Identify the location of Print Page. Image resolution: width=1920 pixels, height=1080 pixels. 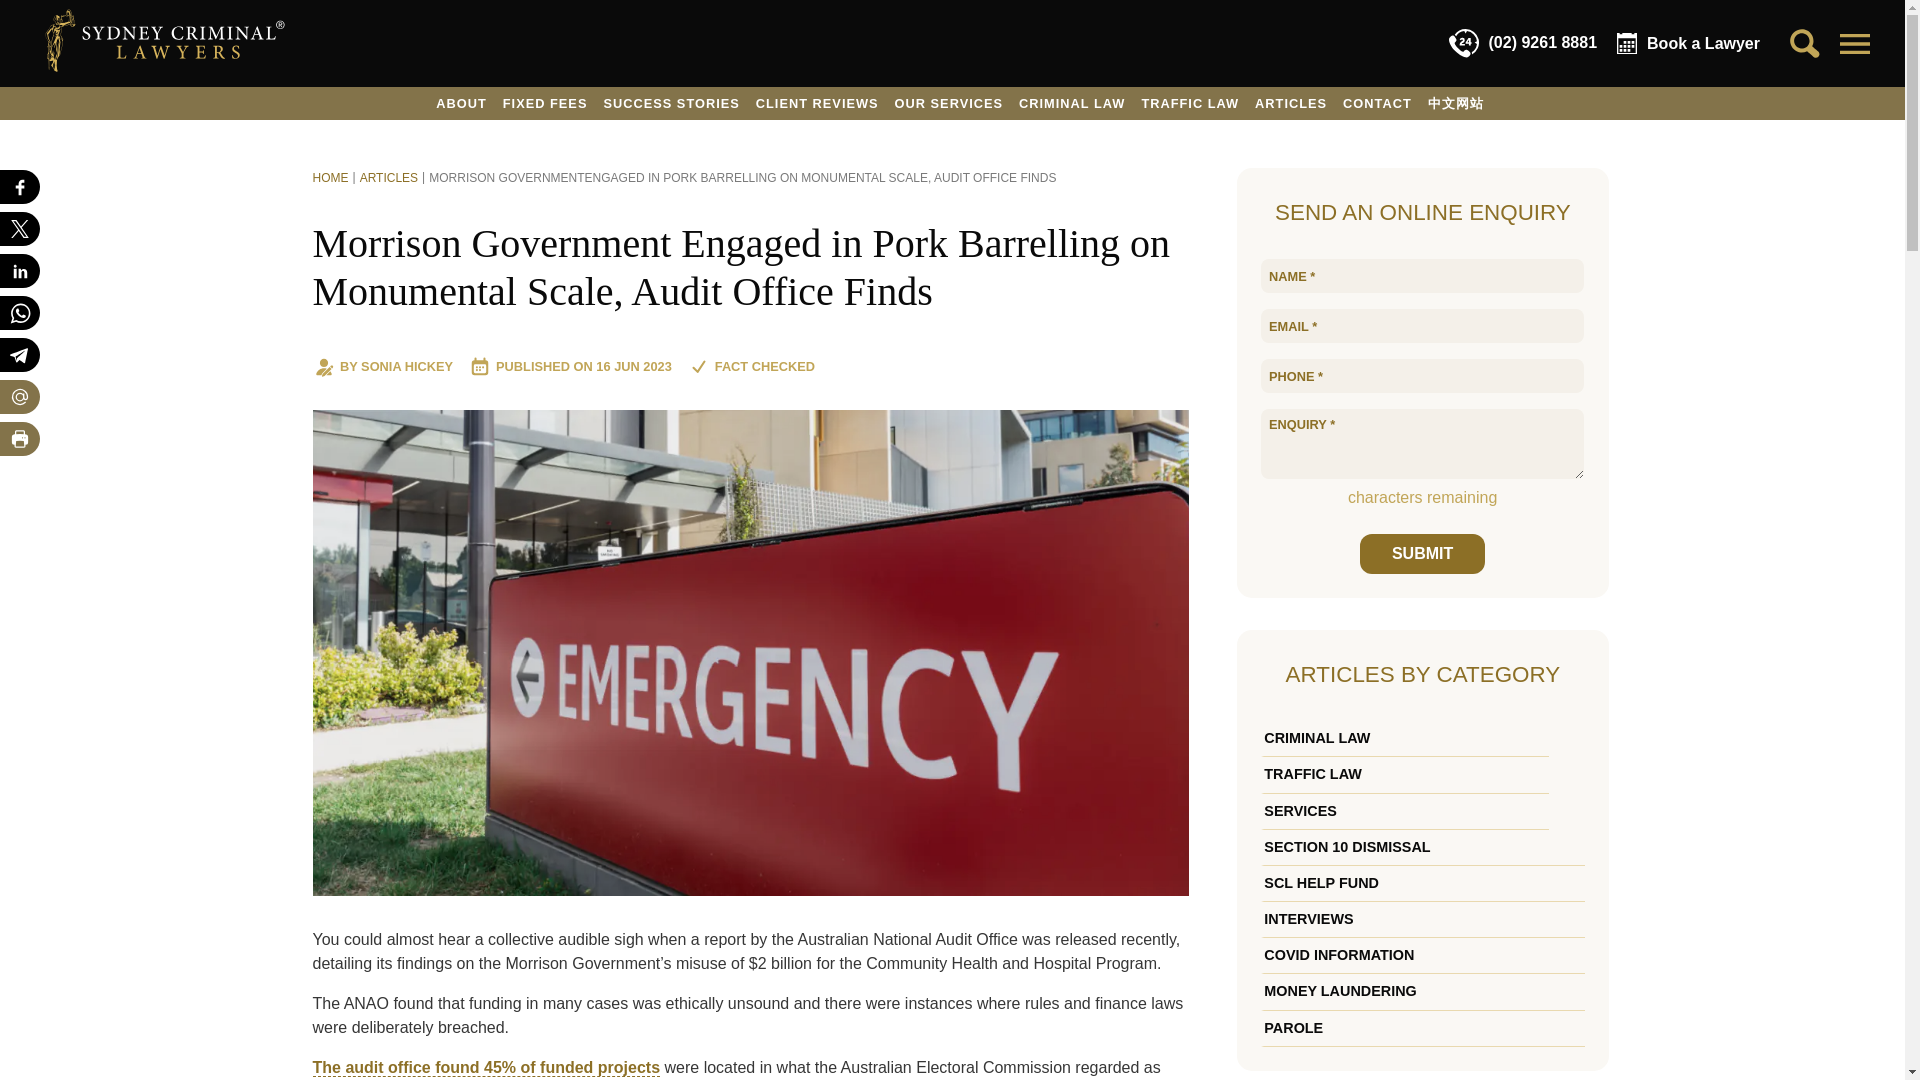
(20, 438).